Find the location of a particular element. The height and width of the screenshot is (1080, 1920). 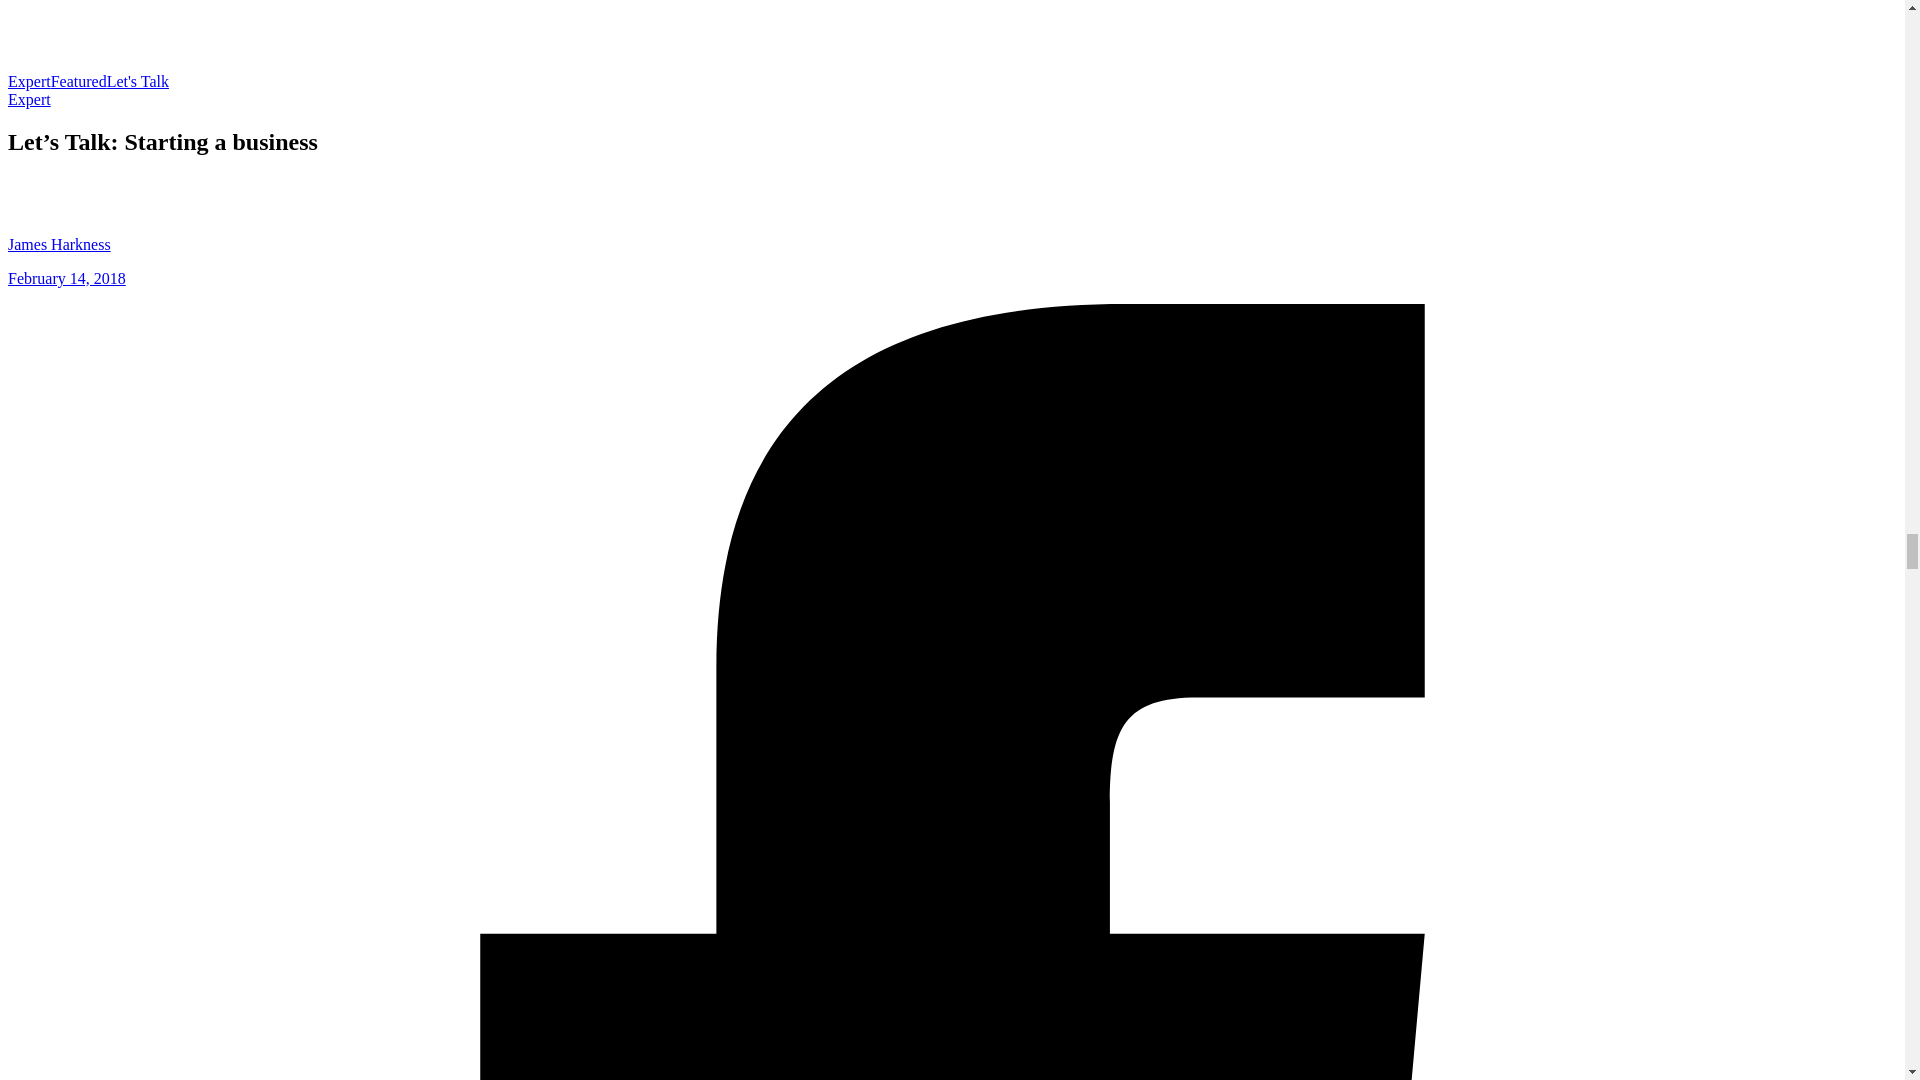

Let's Talk is located at coordinates (138, 81).